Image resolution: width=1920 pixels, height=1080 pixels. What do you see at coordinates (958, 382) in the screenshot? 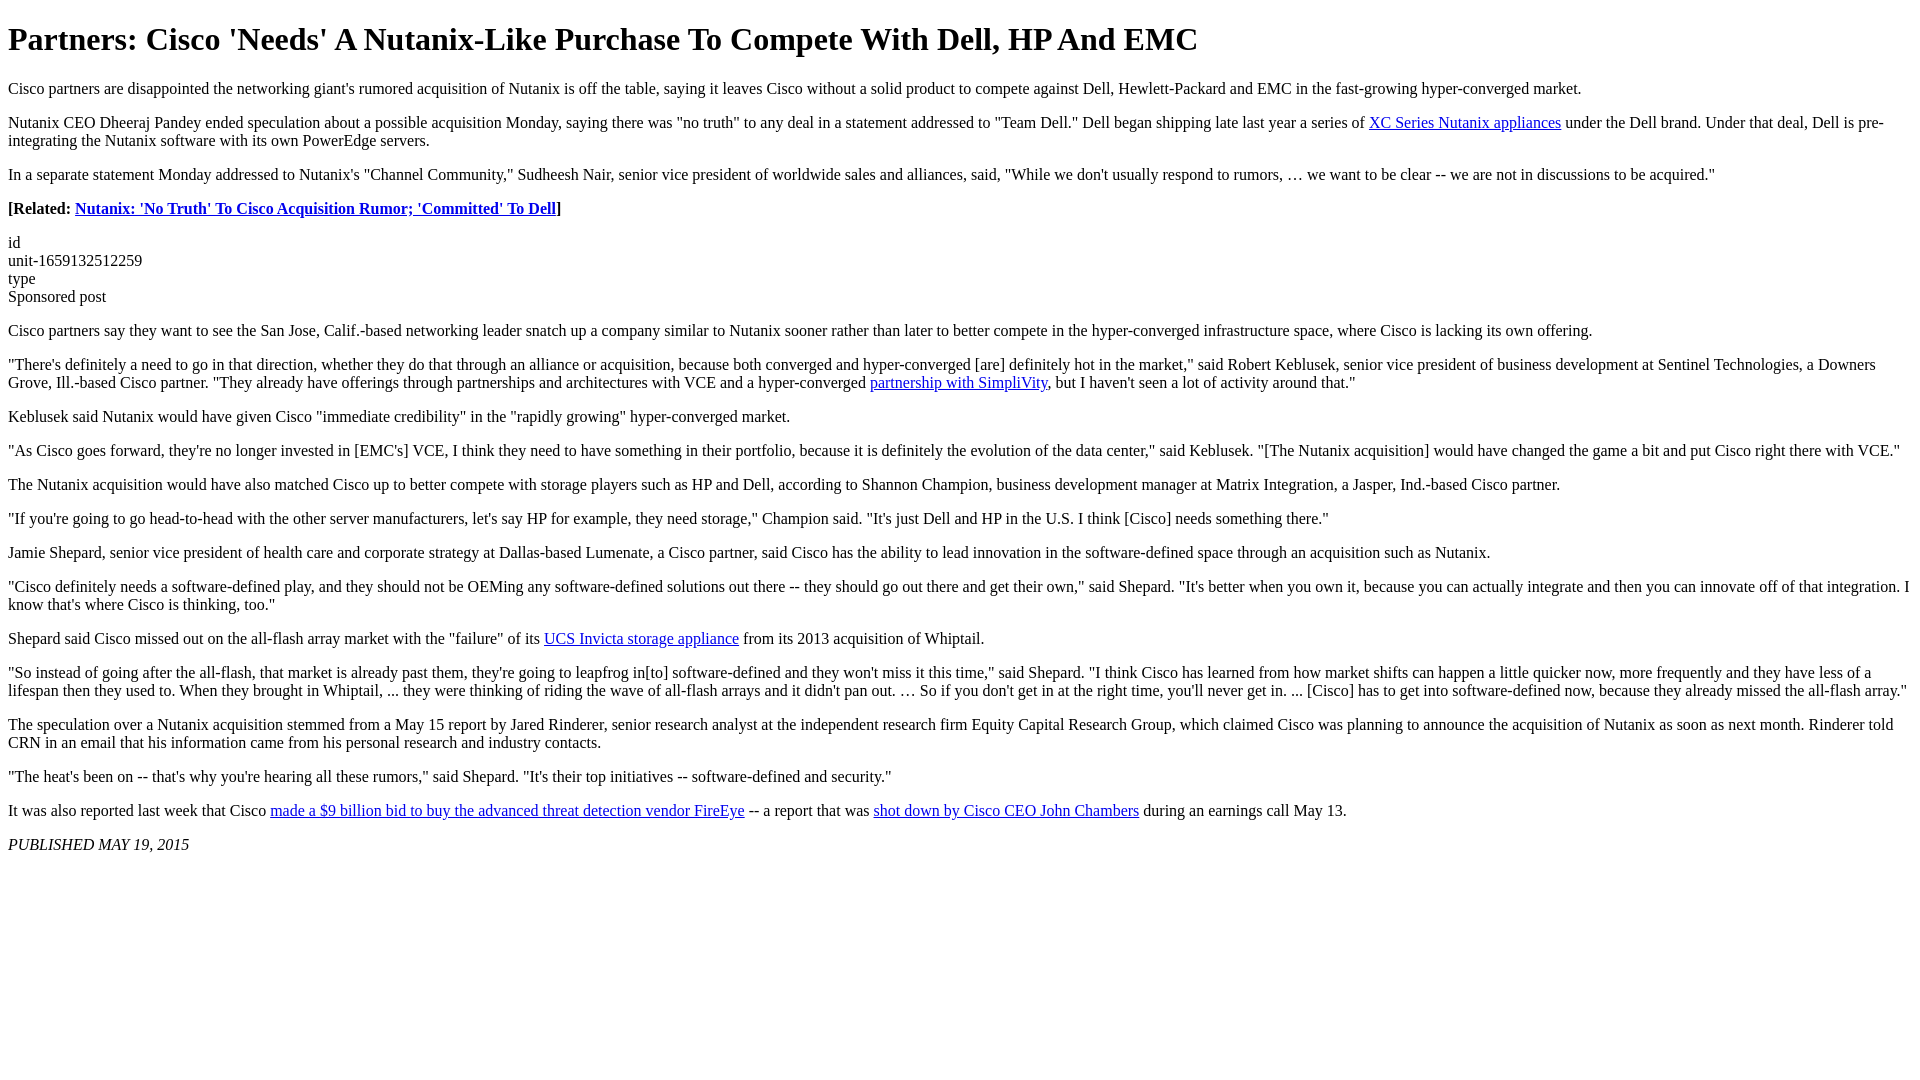
I see `partnership with SimpliVity` at bounding box center [958, 382].